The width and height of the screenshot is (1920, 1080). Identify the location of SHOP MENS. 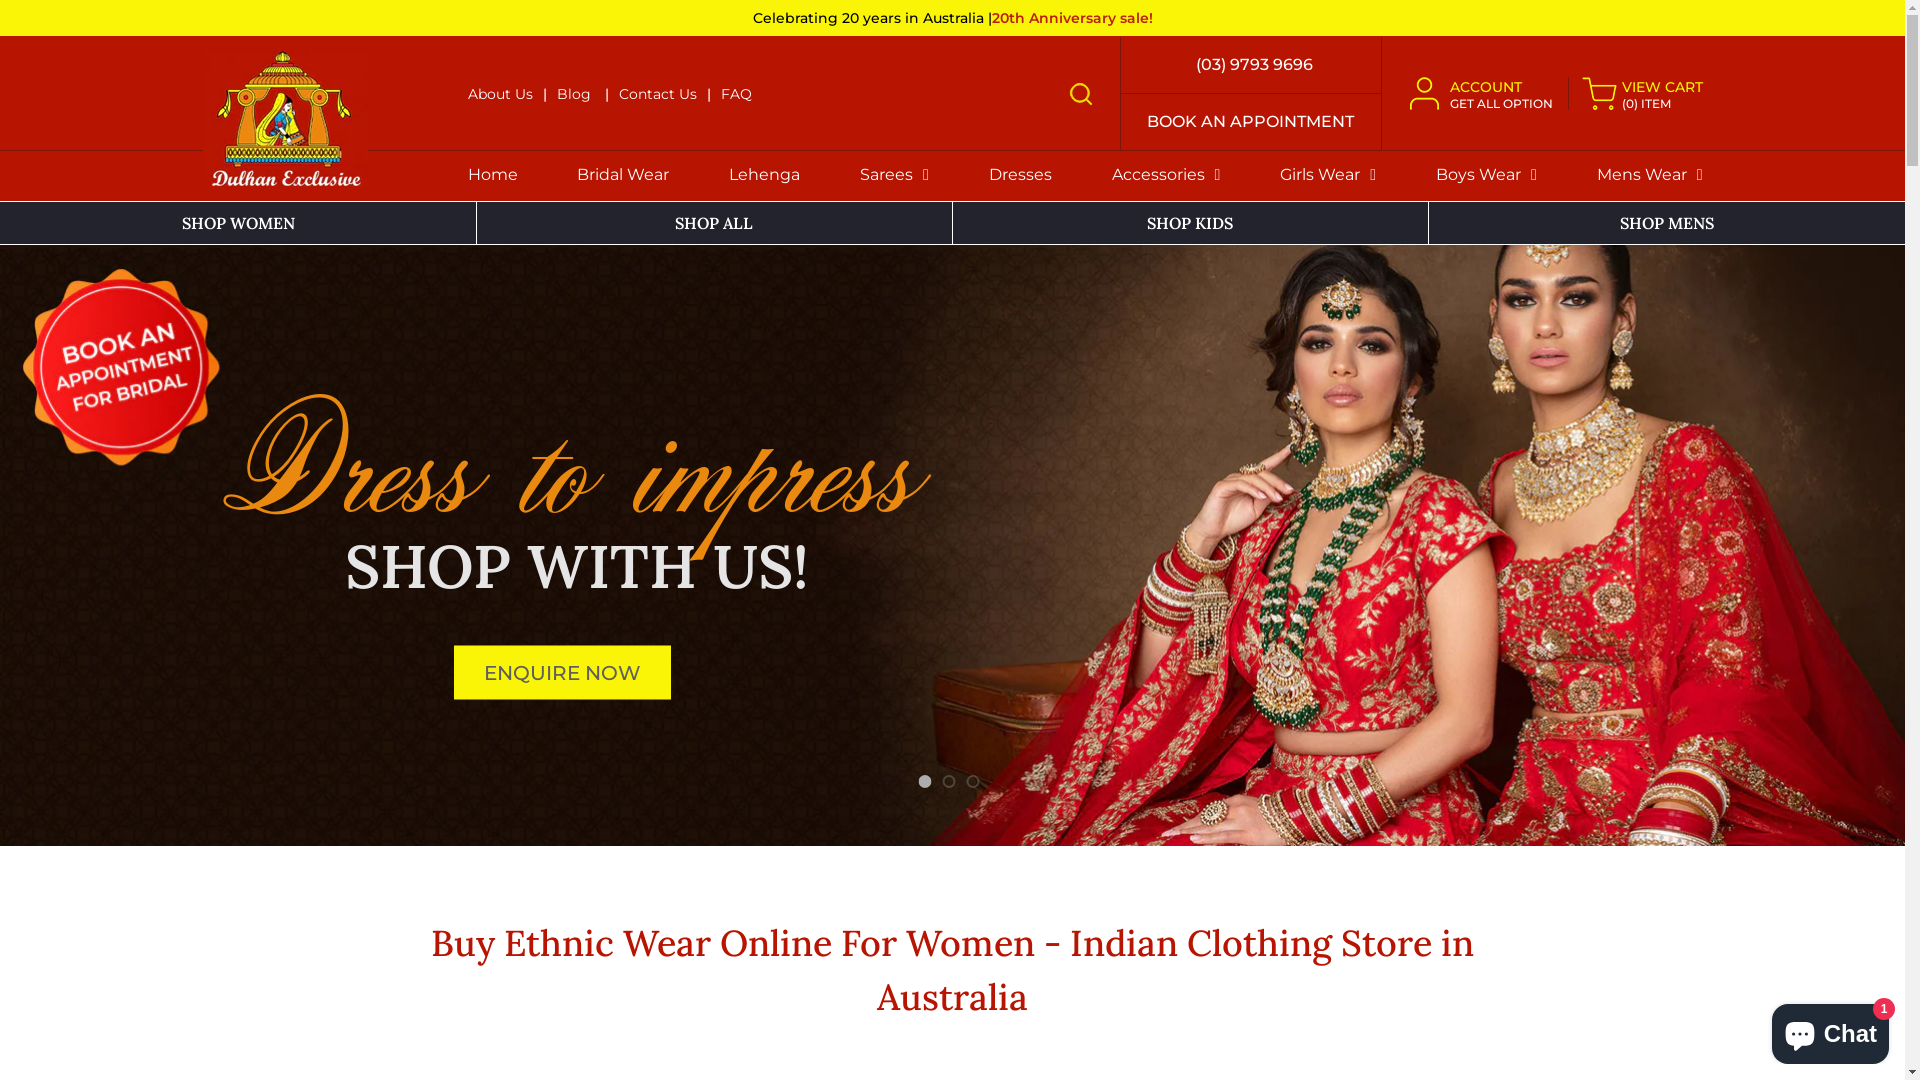
(1667, 223).